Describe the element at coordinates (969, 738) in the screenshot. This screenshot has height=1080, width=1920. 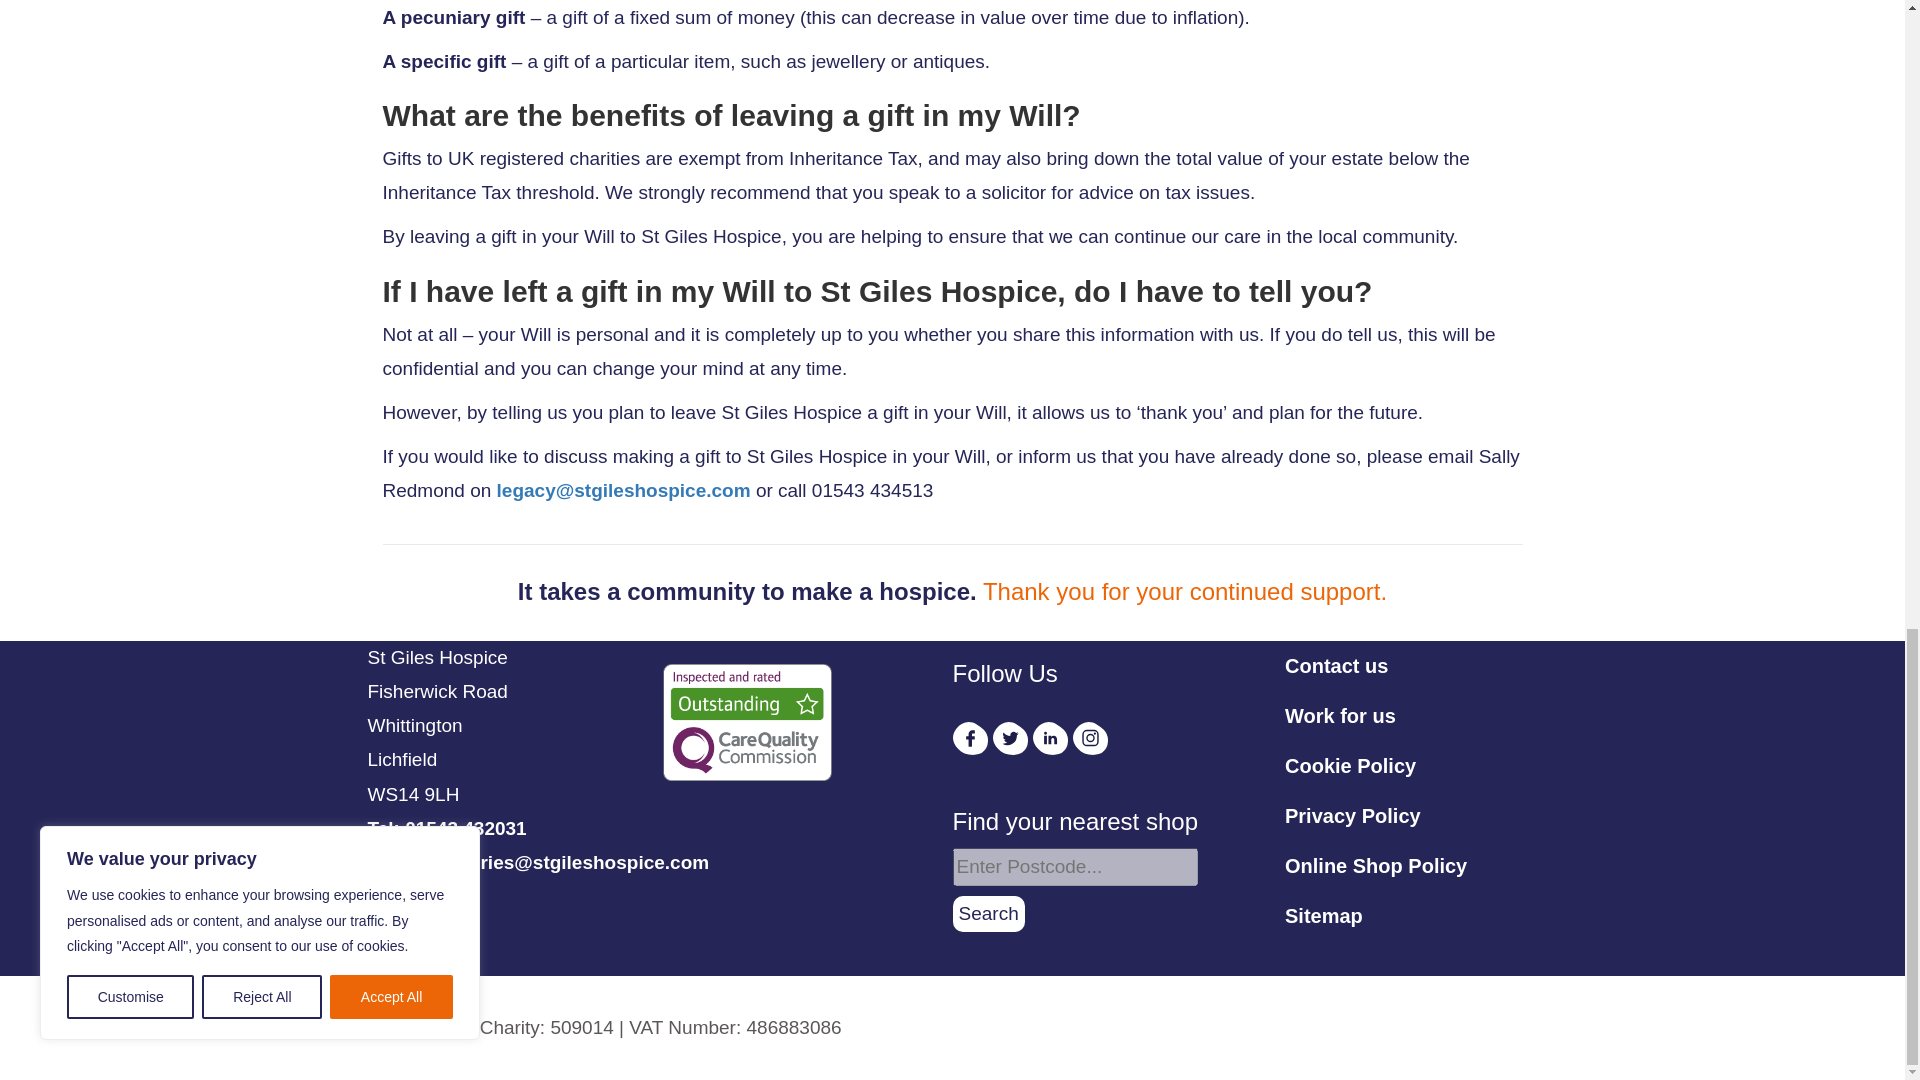
I see `Facebook` at that location.